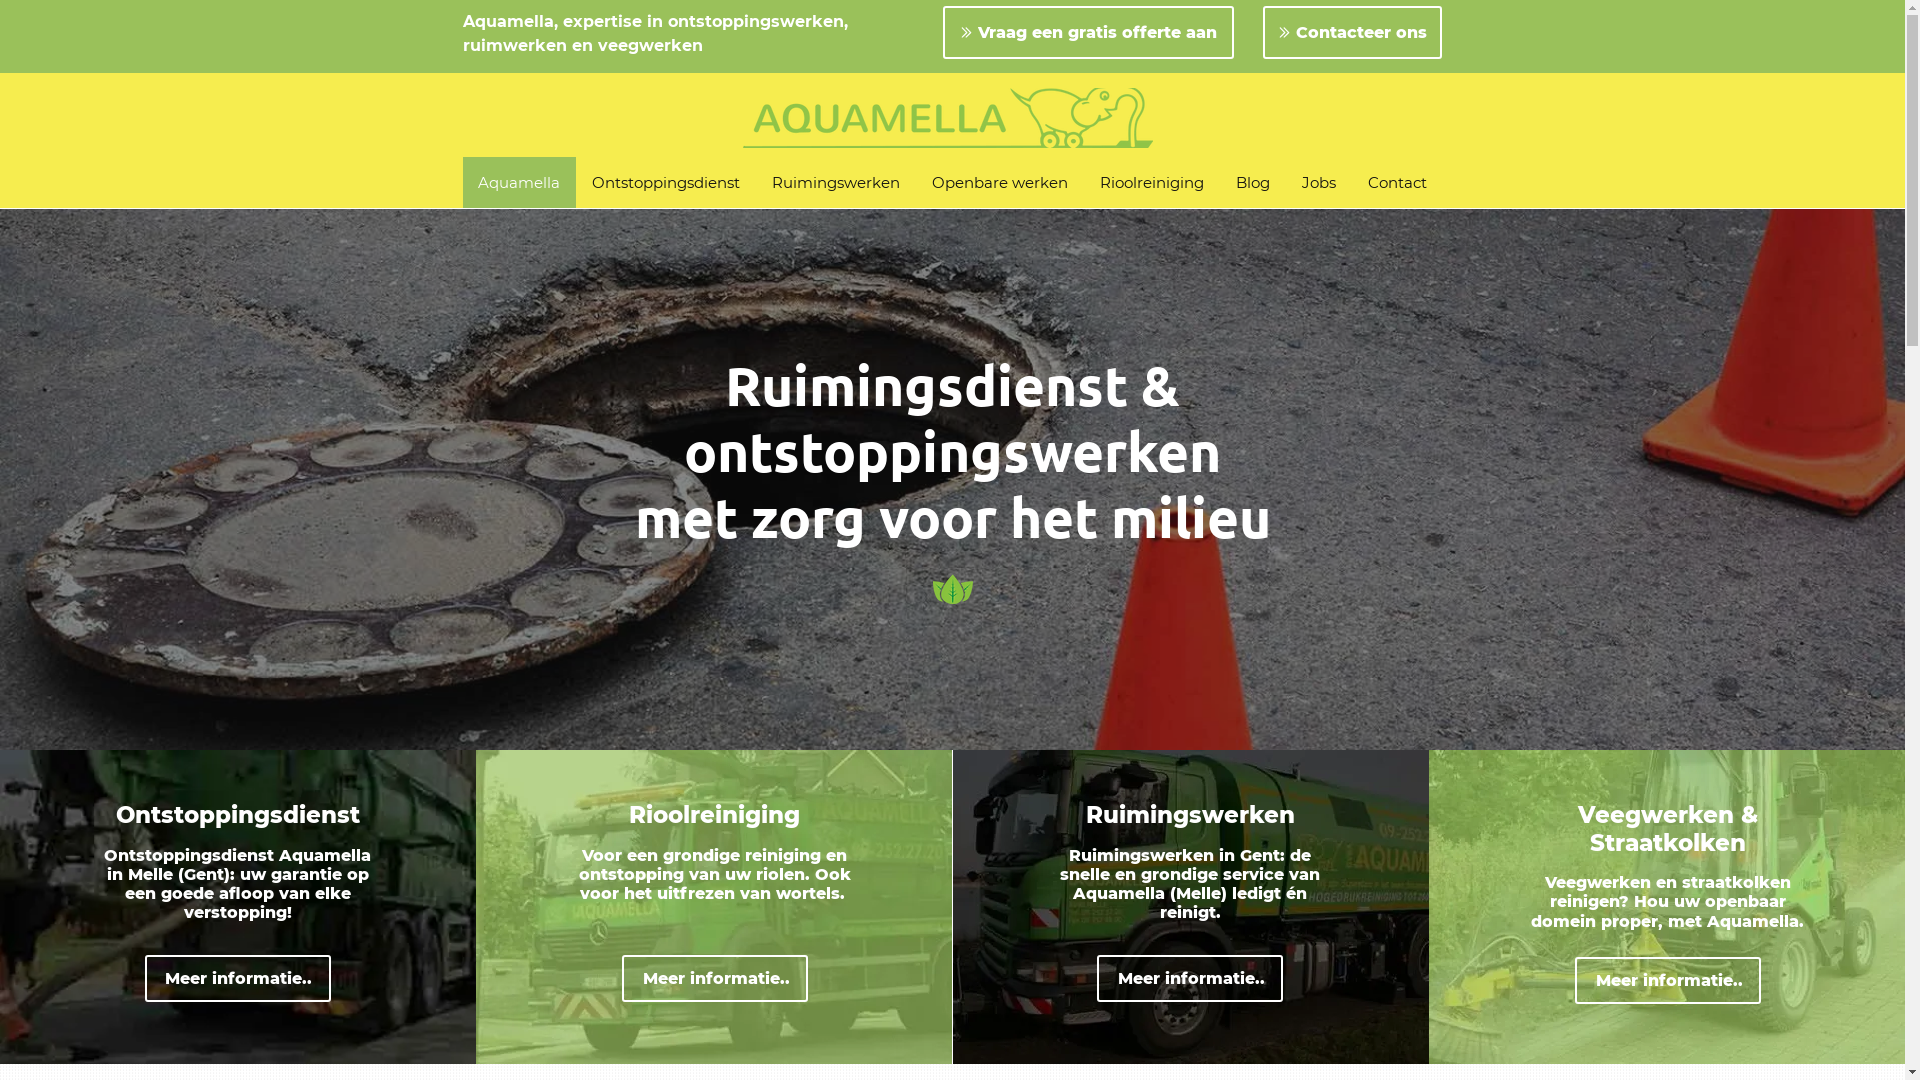 The height and width of the screenshot is (1080, 1920). I want to click on Aquamella, so click(519, 182).